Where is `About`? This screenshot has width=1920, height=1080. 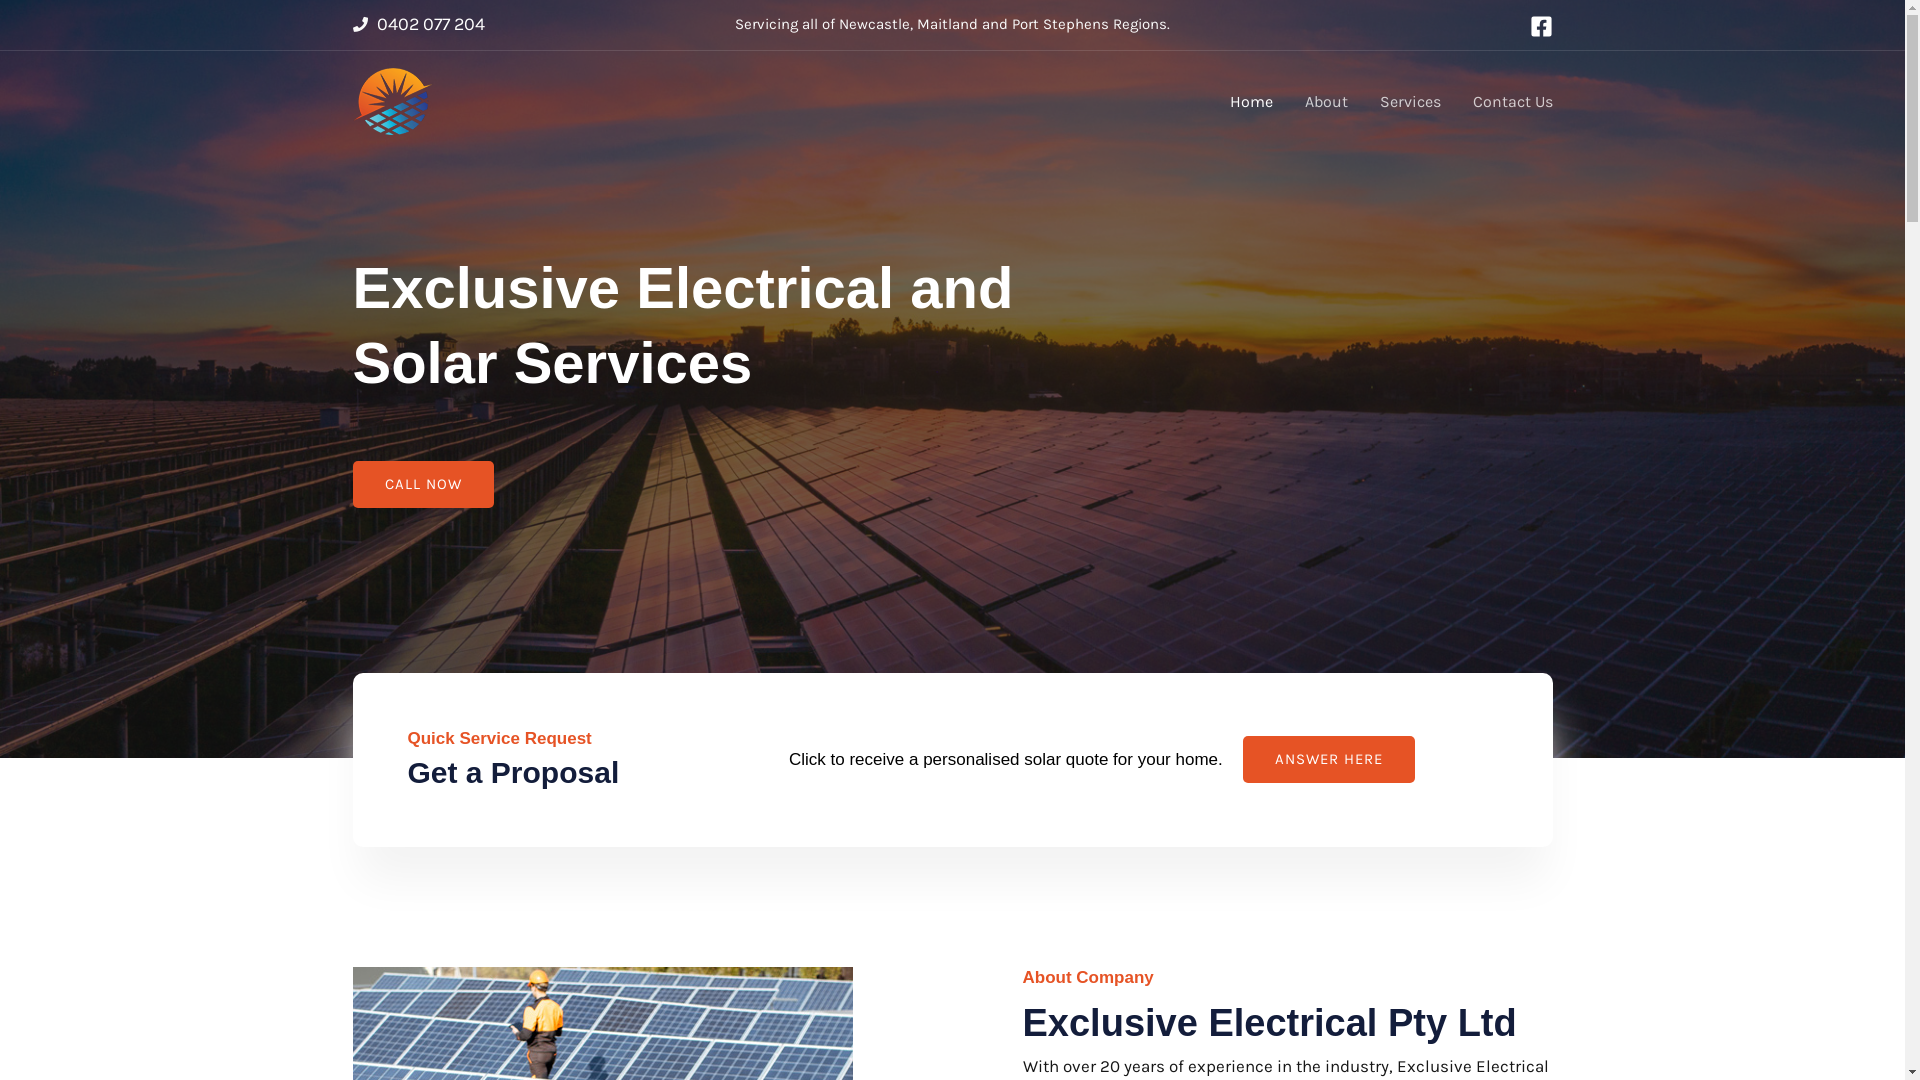 About is located at coordinates (1326, 102).